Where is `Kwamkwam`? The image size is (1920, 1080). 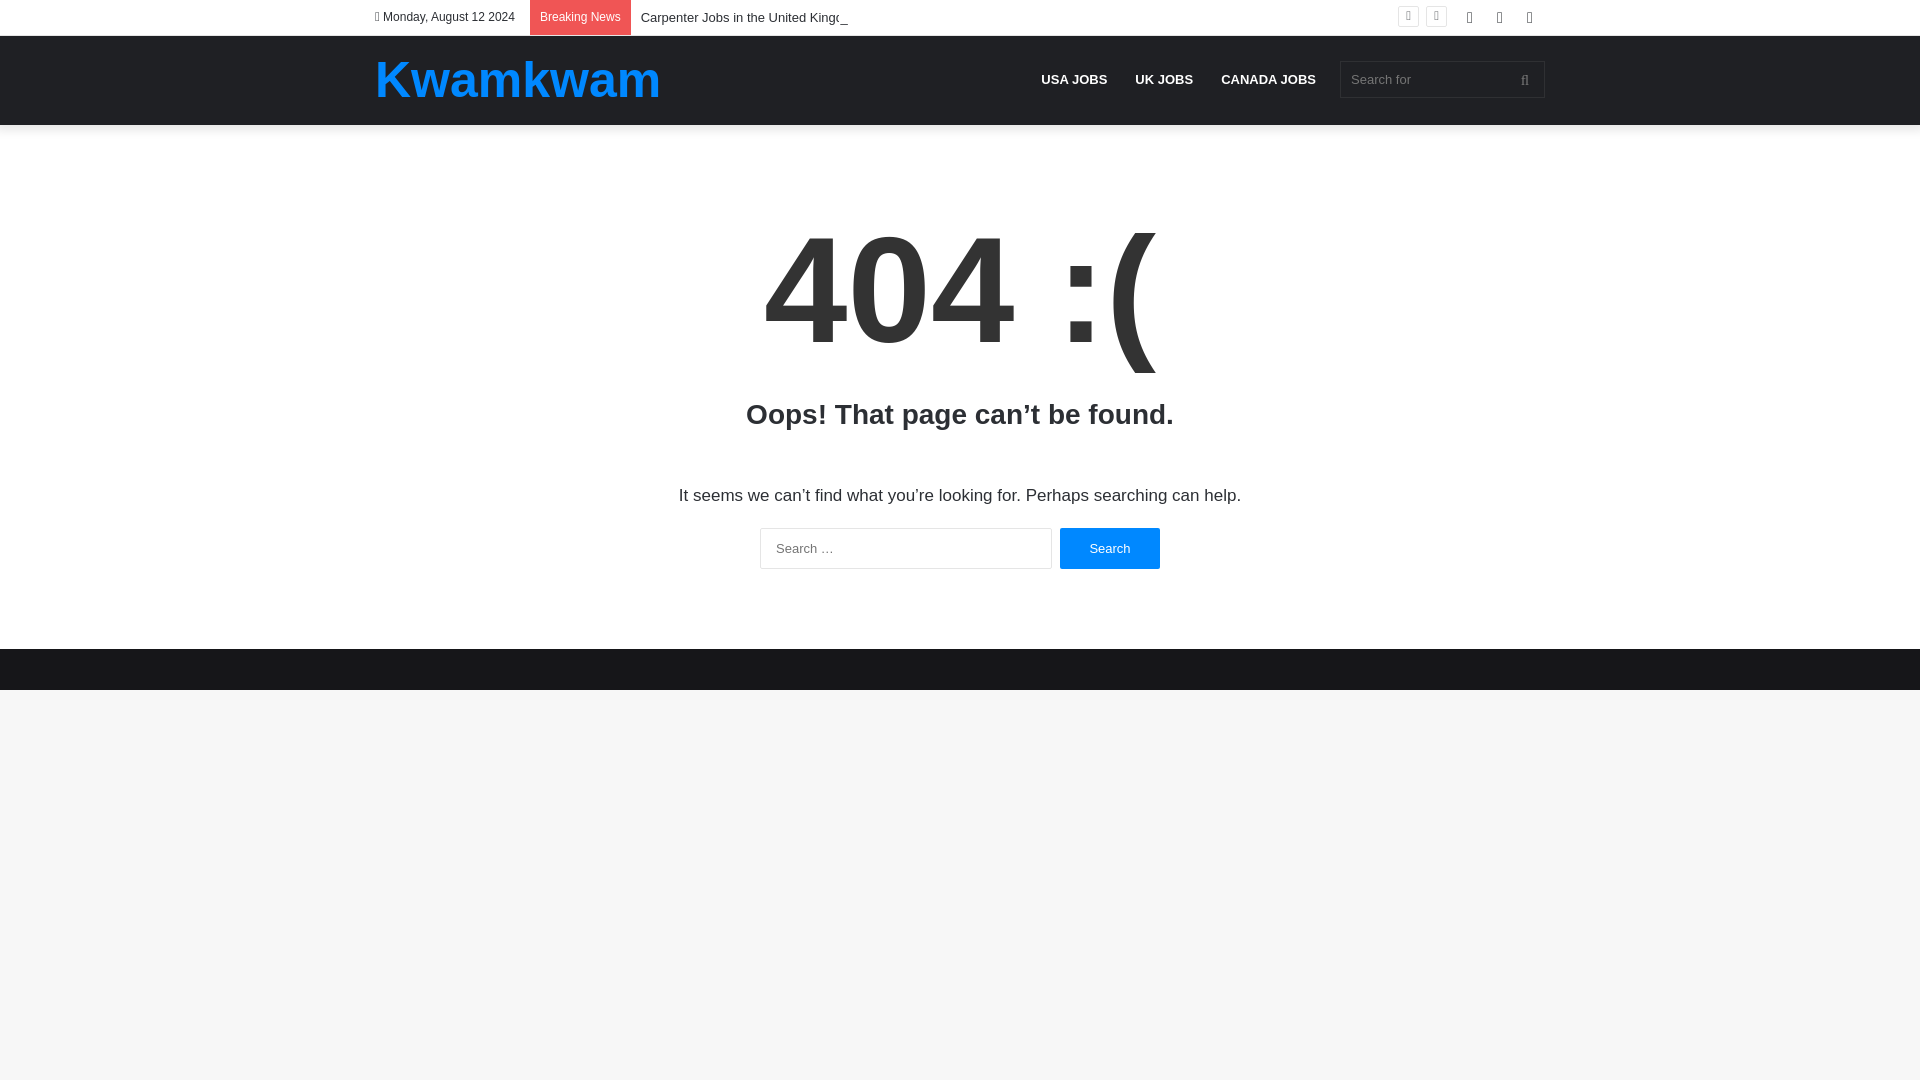
Kwamkwam is located at coordinates (517, 80).